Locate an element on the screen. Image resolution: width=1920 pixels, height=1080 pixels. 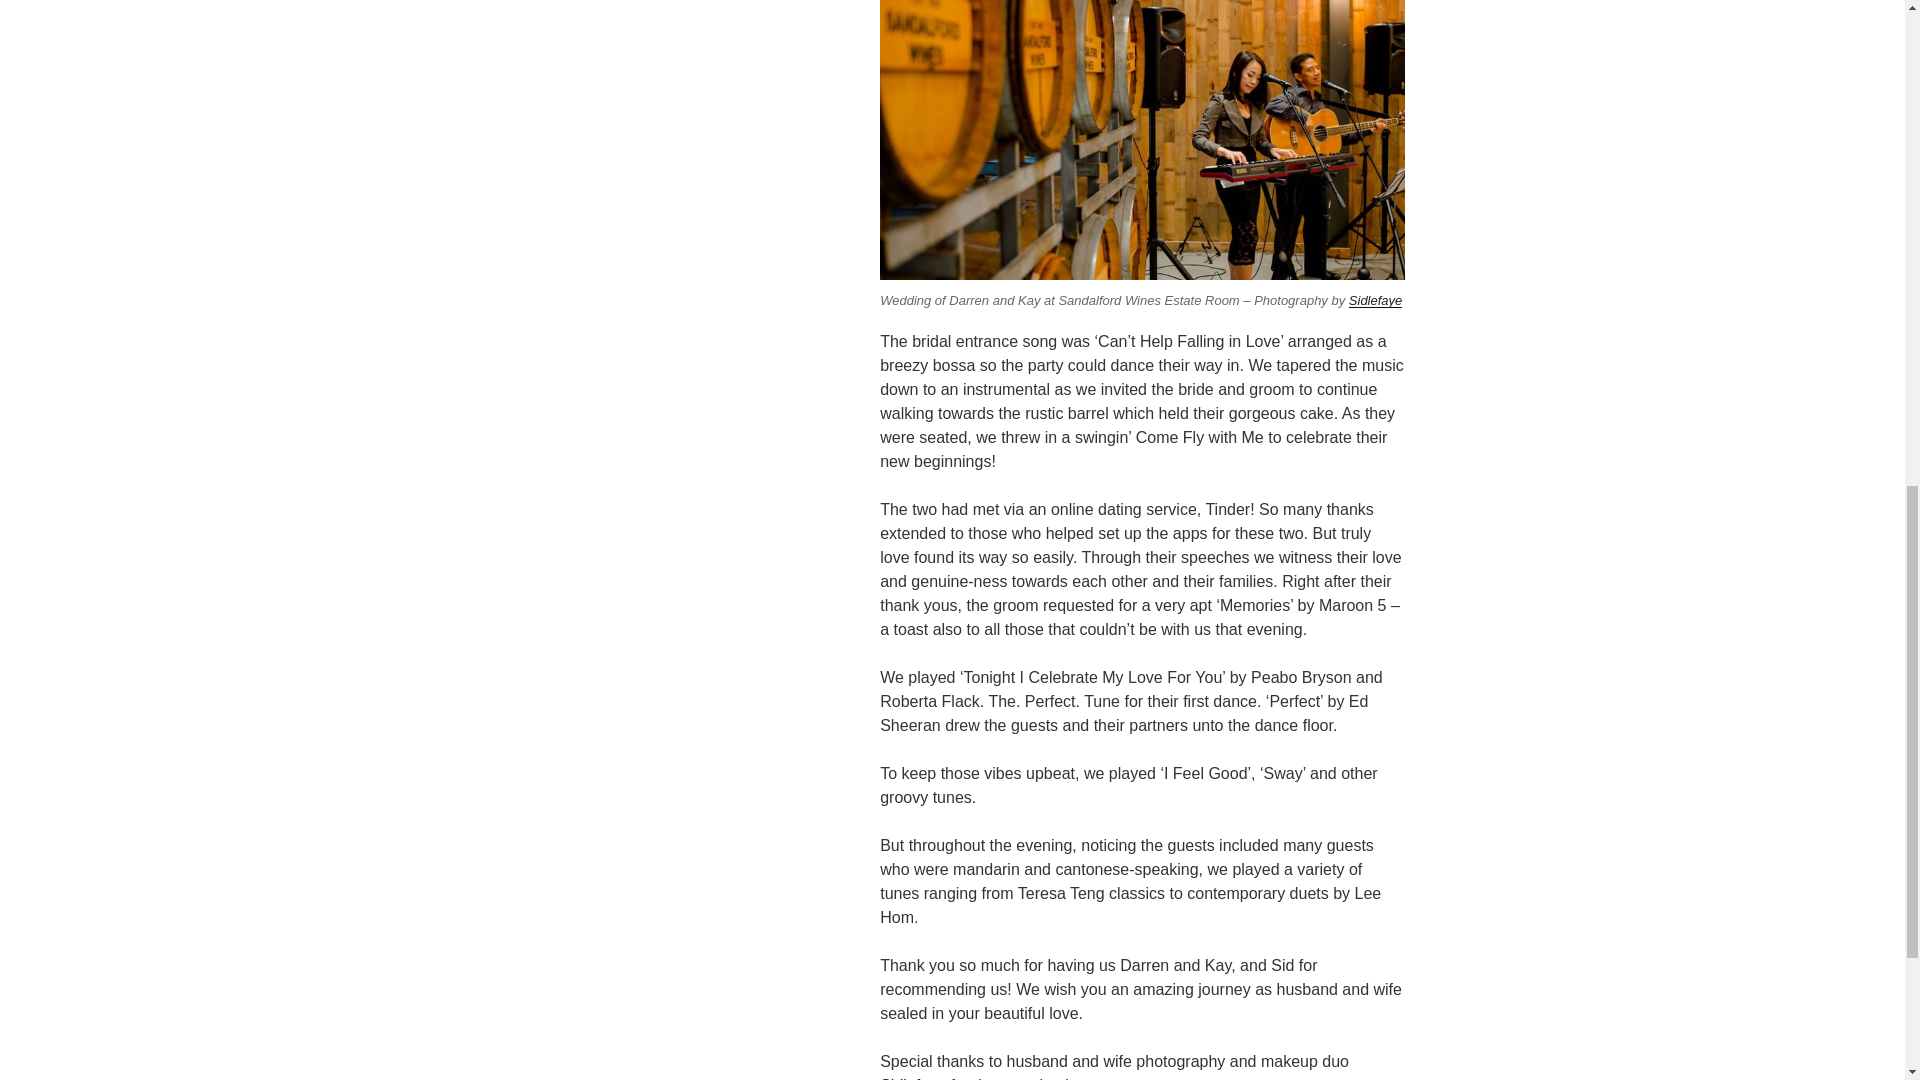
Sidlefaye is located at coordinates (1375, 300).